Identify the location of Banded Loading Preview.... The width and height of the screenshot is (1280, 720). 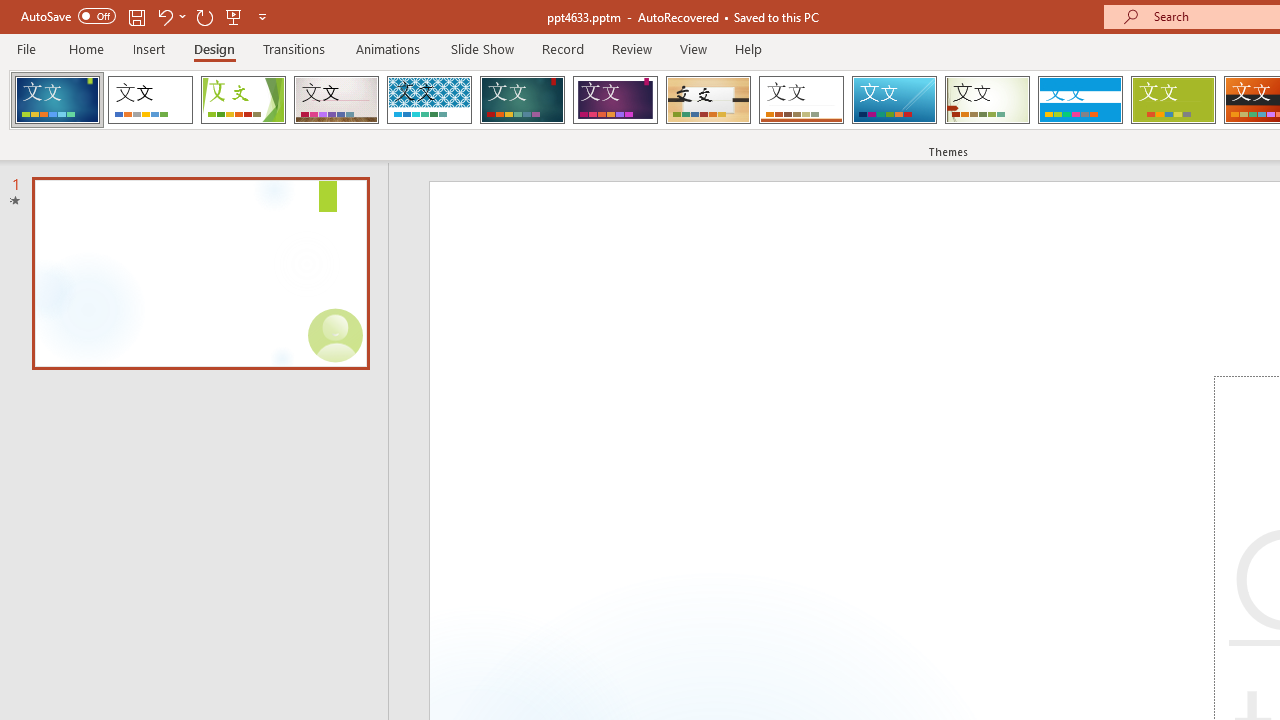
(1080, 100).